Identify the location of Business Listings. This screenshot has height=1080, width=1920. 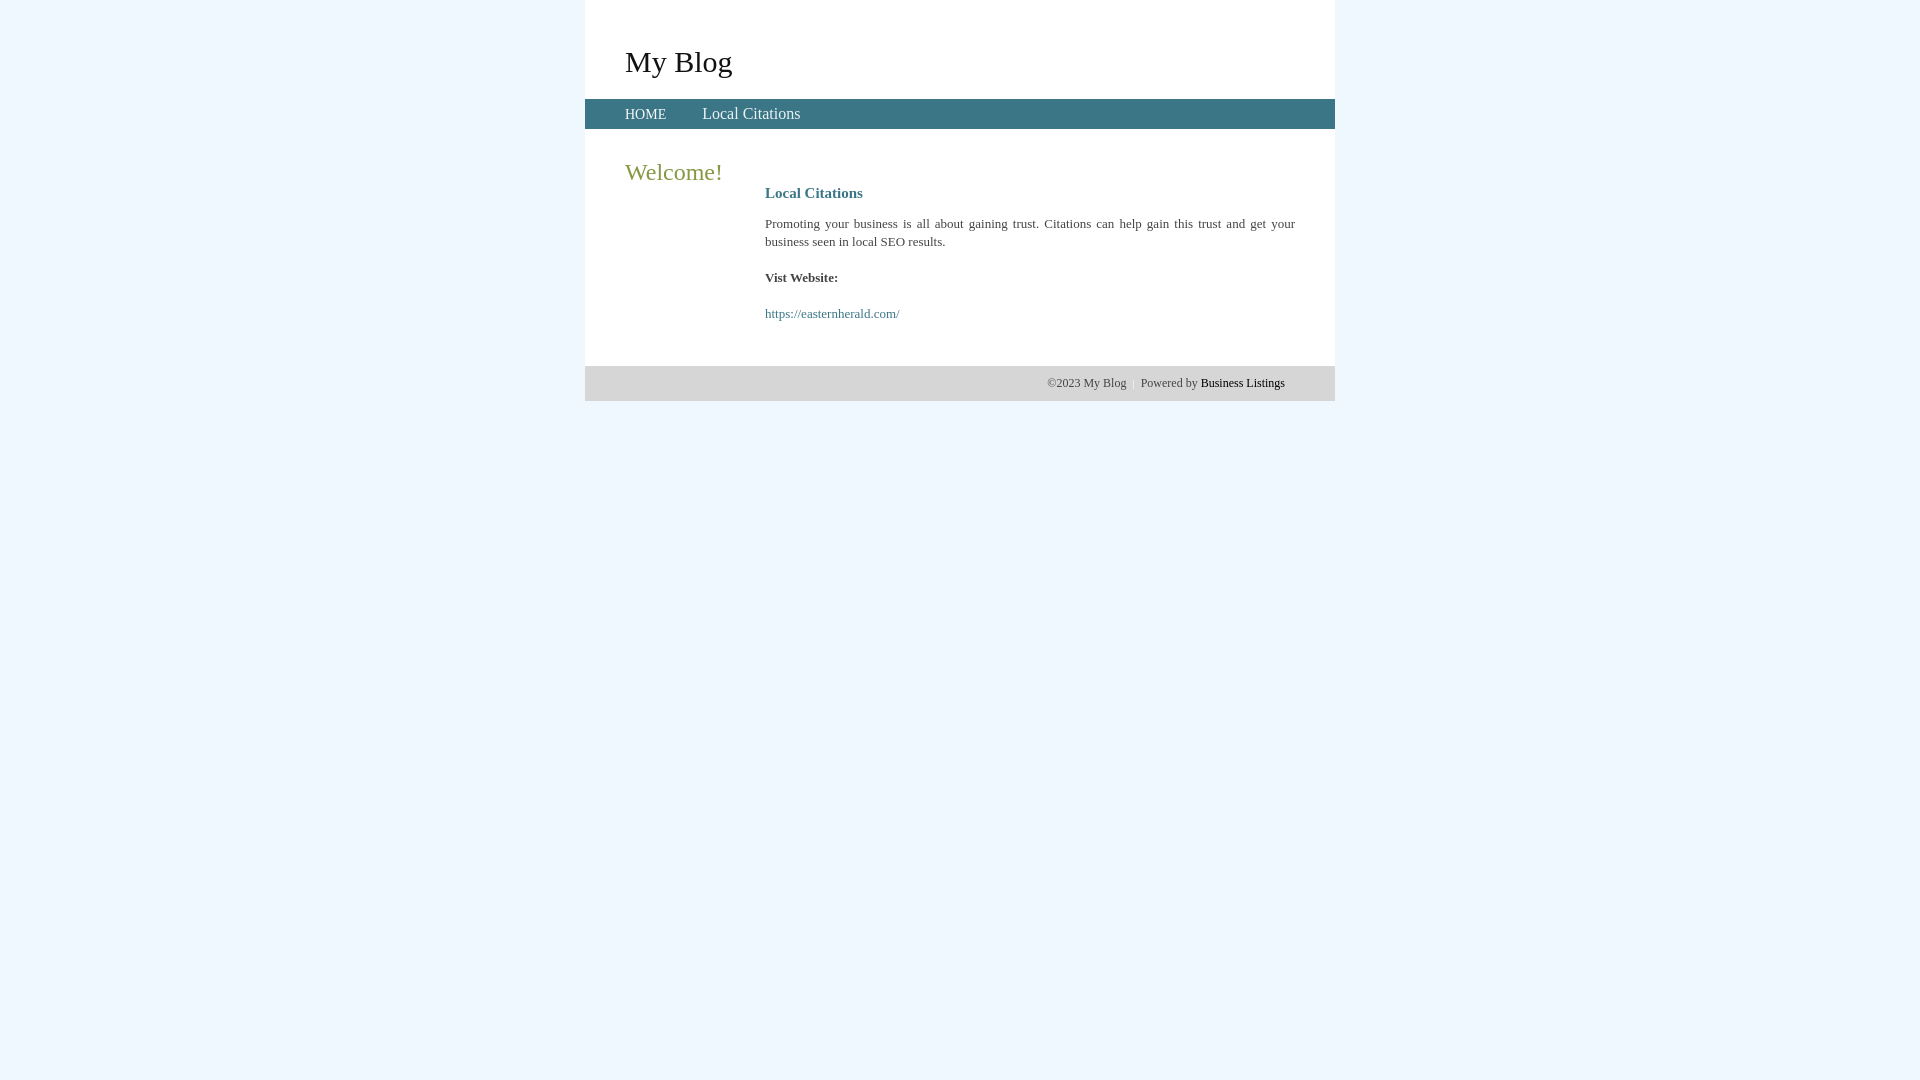
(1243, 383).